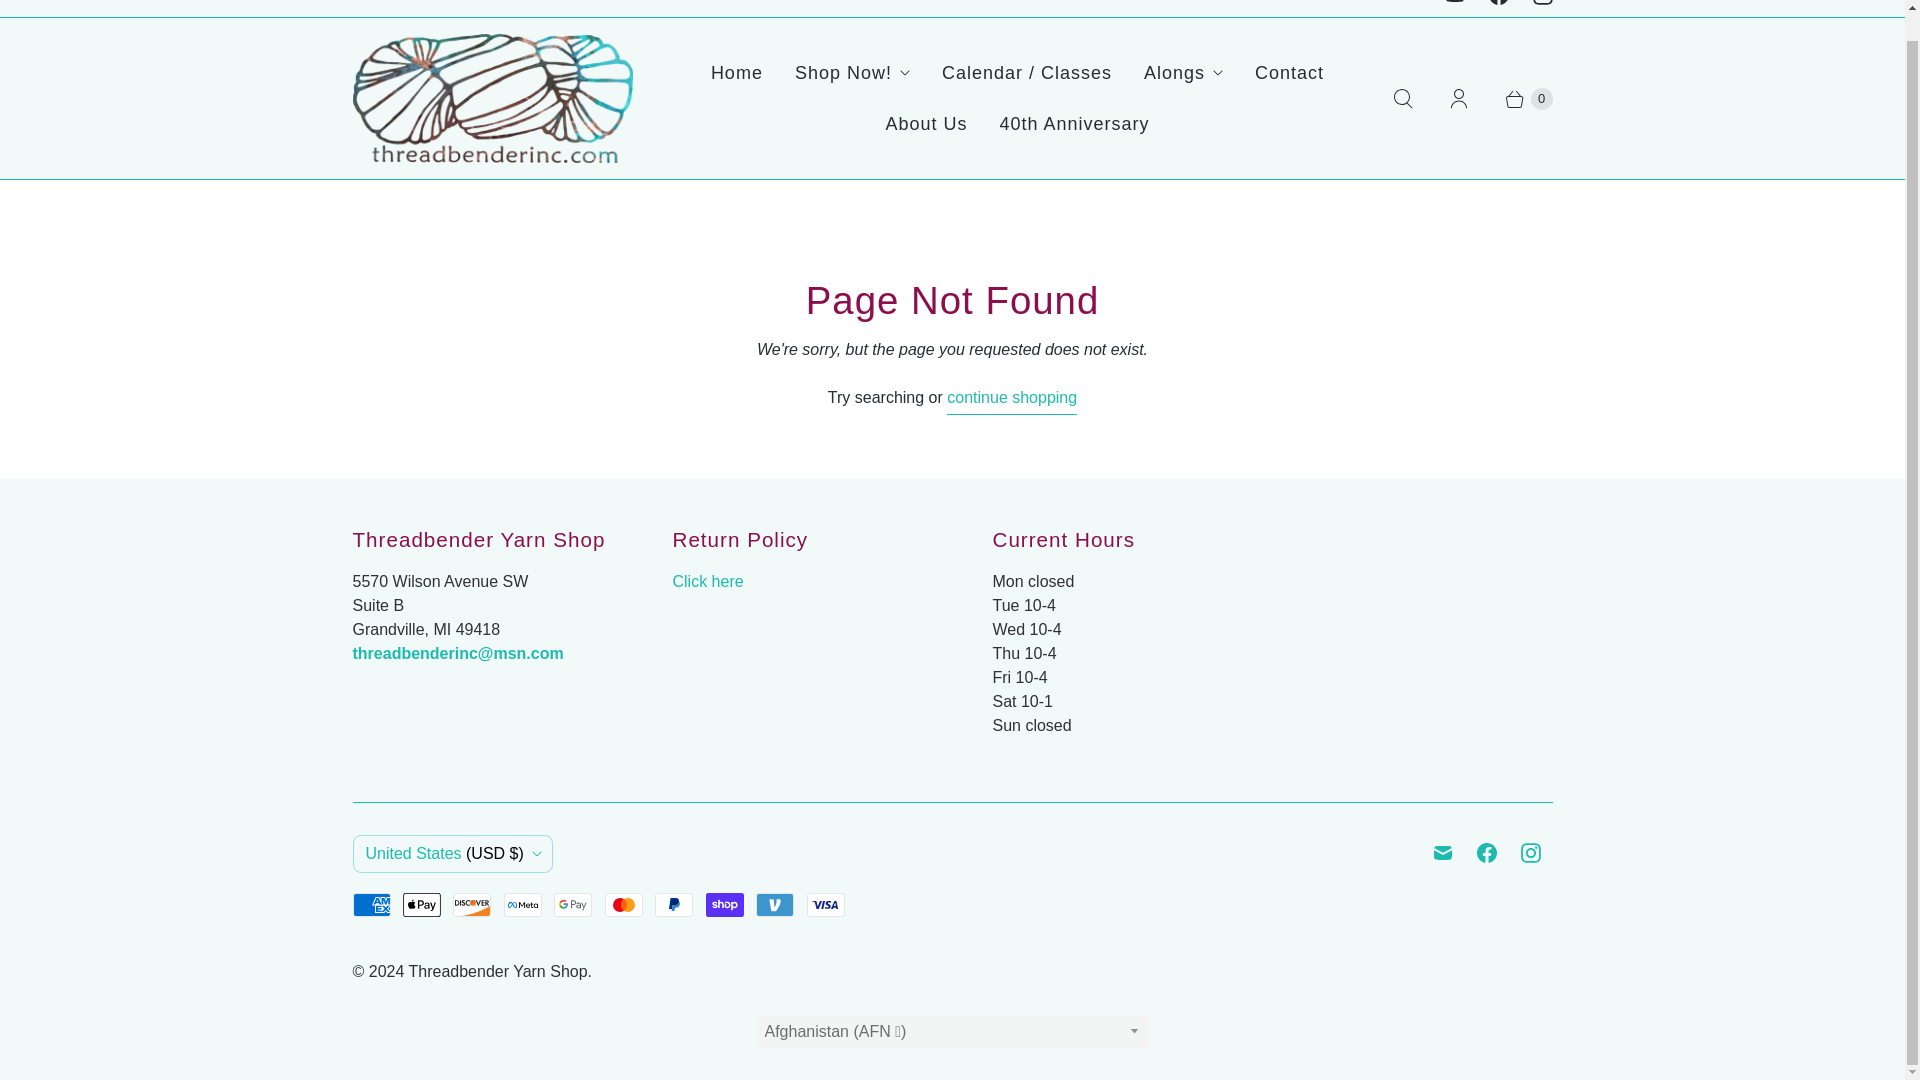 The width and height of the screenshot is (1920, 1080). What do you see at coordinates (1518, 98) in the screenshot?
I see `0` at bounding box center [1518, 98].